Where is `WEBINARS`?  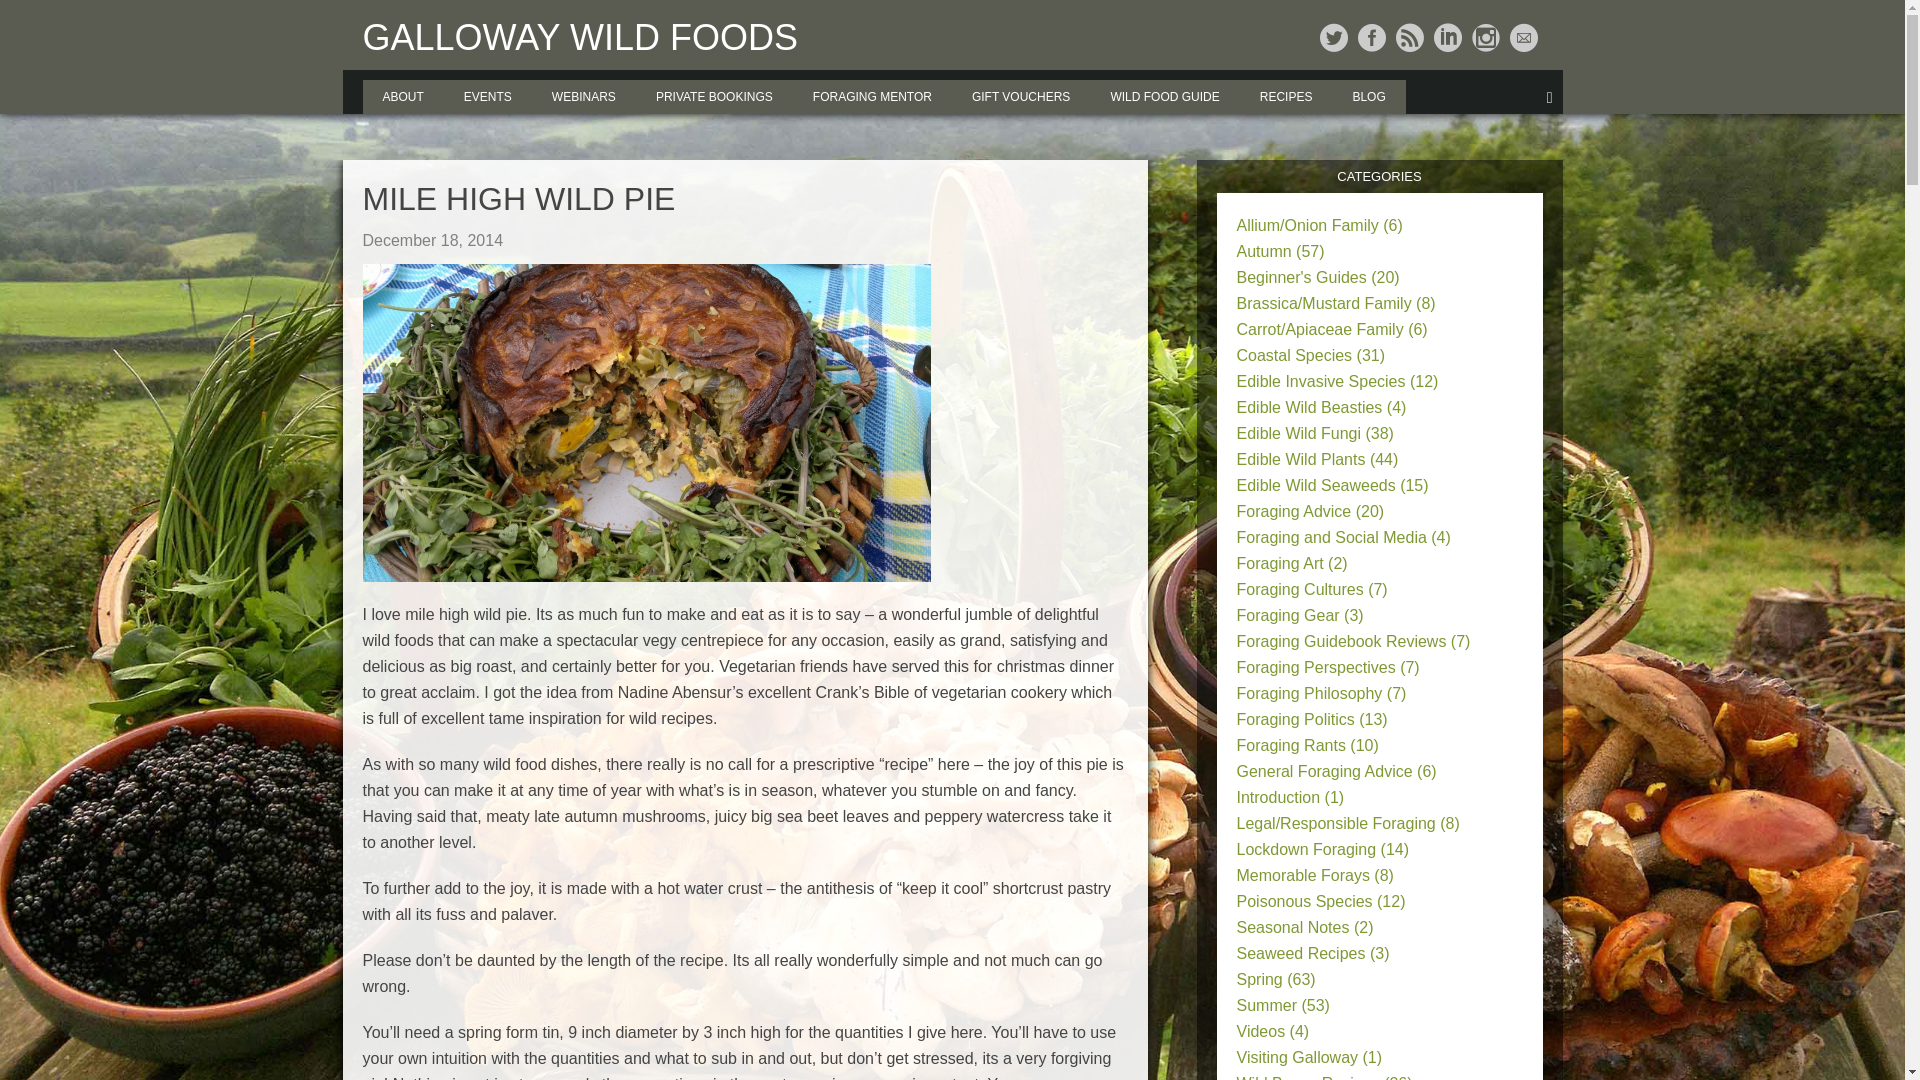 WEBINARS is located at coordinates (583, 96).